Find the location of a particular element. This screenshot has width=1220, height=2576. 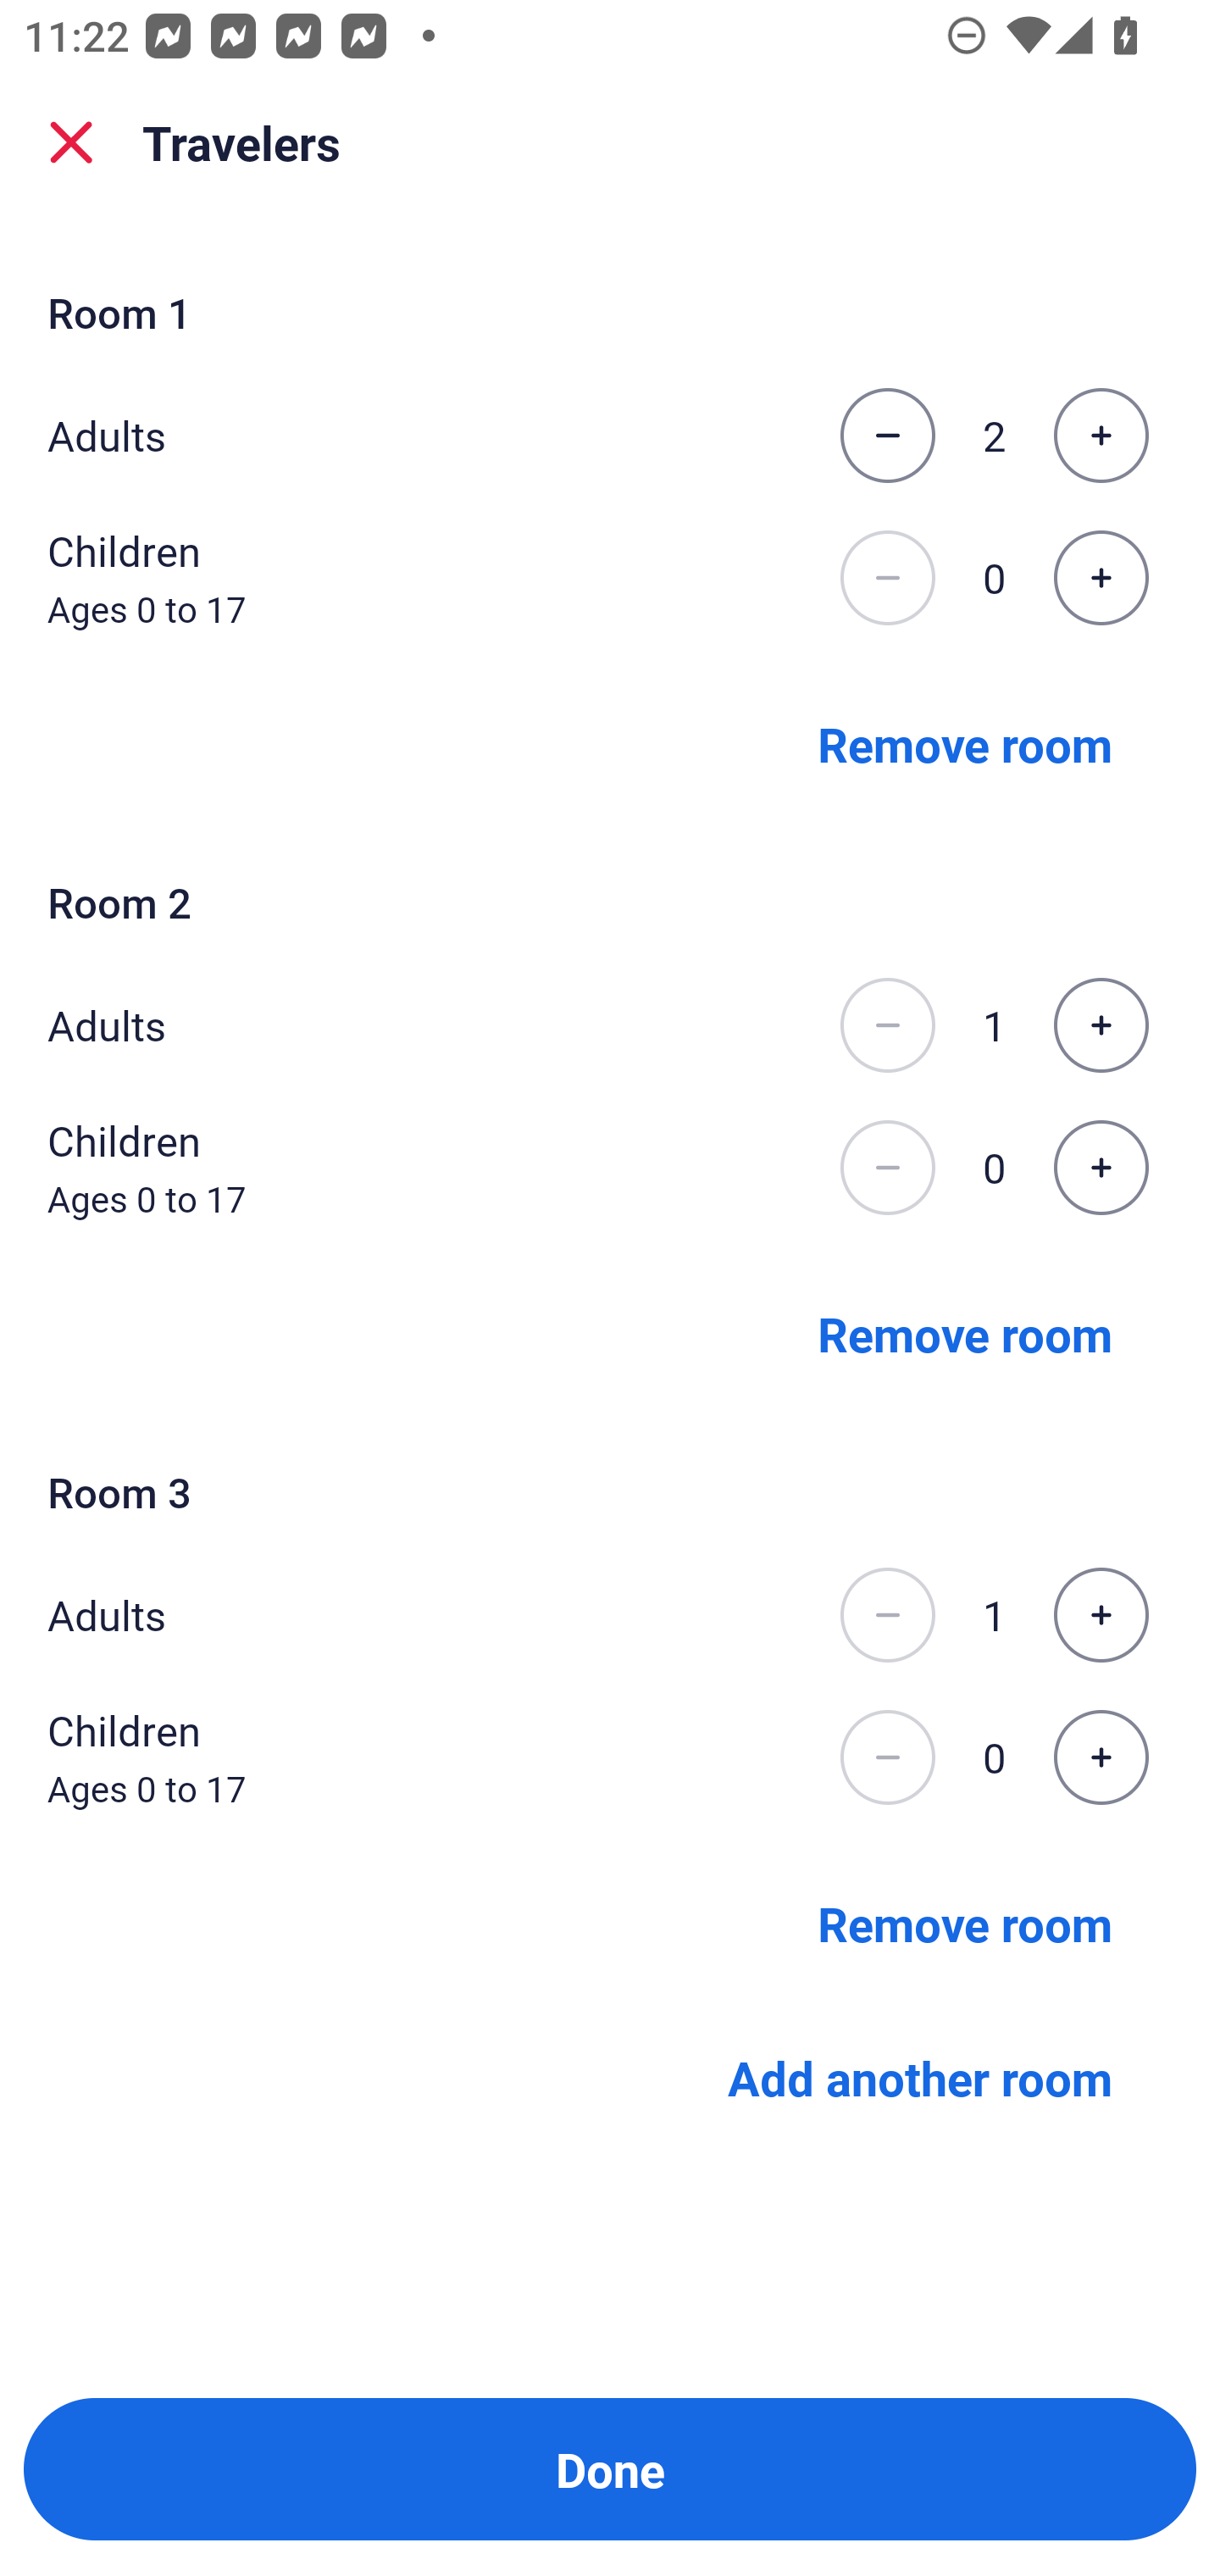

Increase the number of adults is located at coordinates (1101, 435).